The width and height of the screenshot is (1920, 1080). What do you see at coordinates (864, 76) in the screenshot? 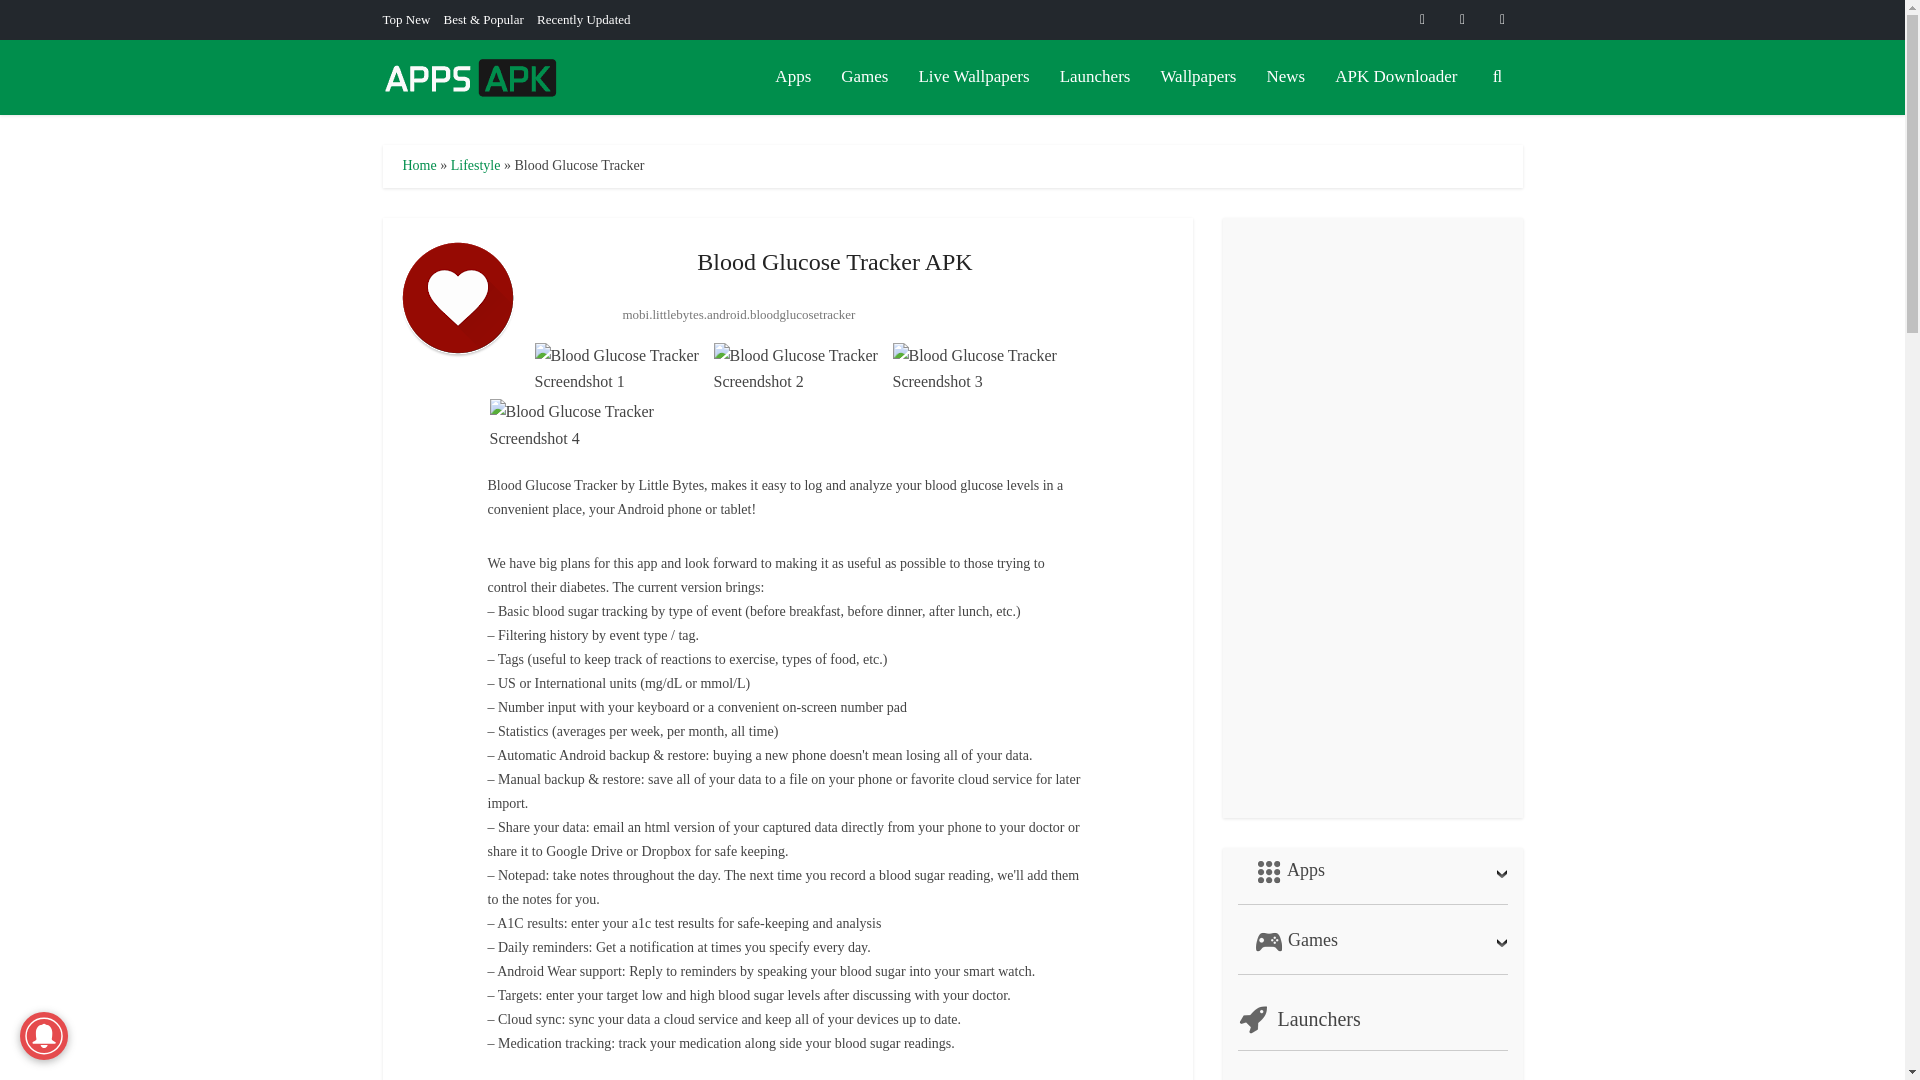
I see `Games` at bounding box center [864, 76].